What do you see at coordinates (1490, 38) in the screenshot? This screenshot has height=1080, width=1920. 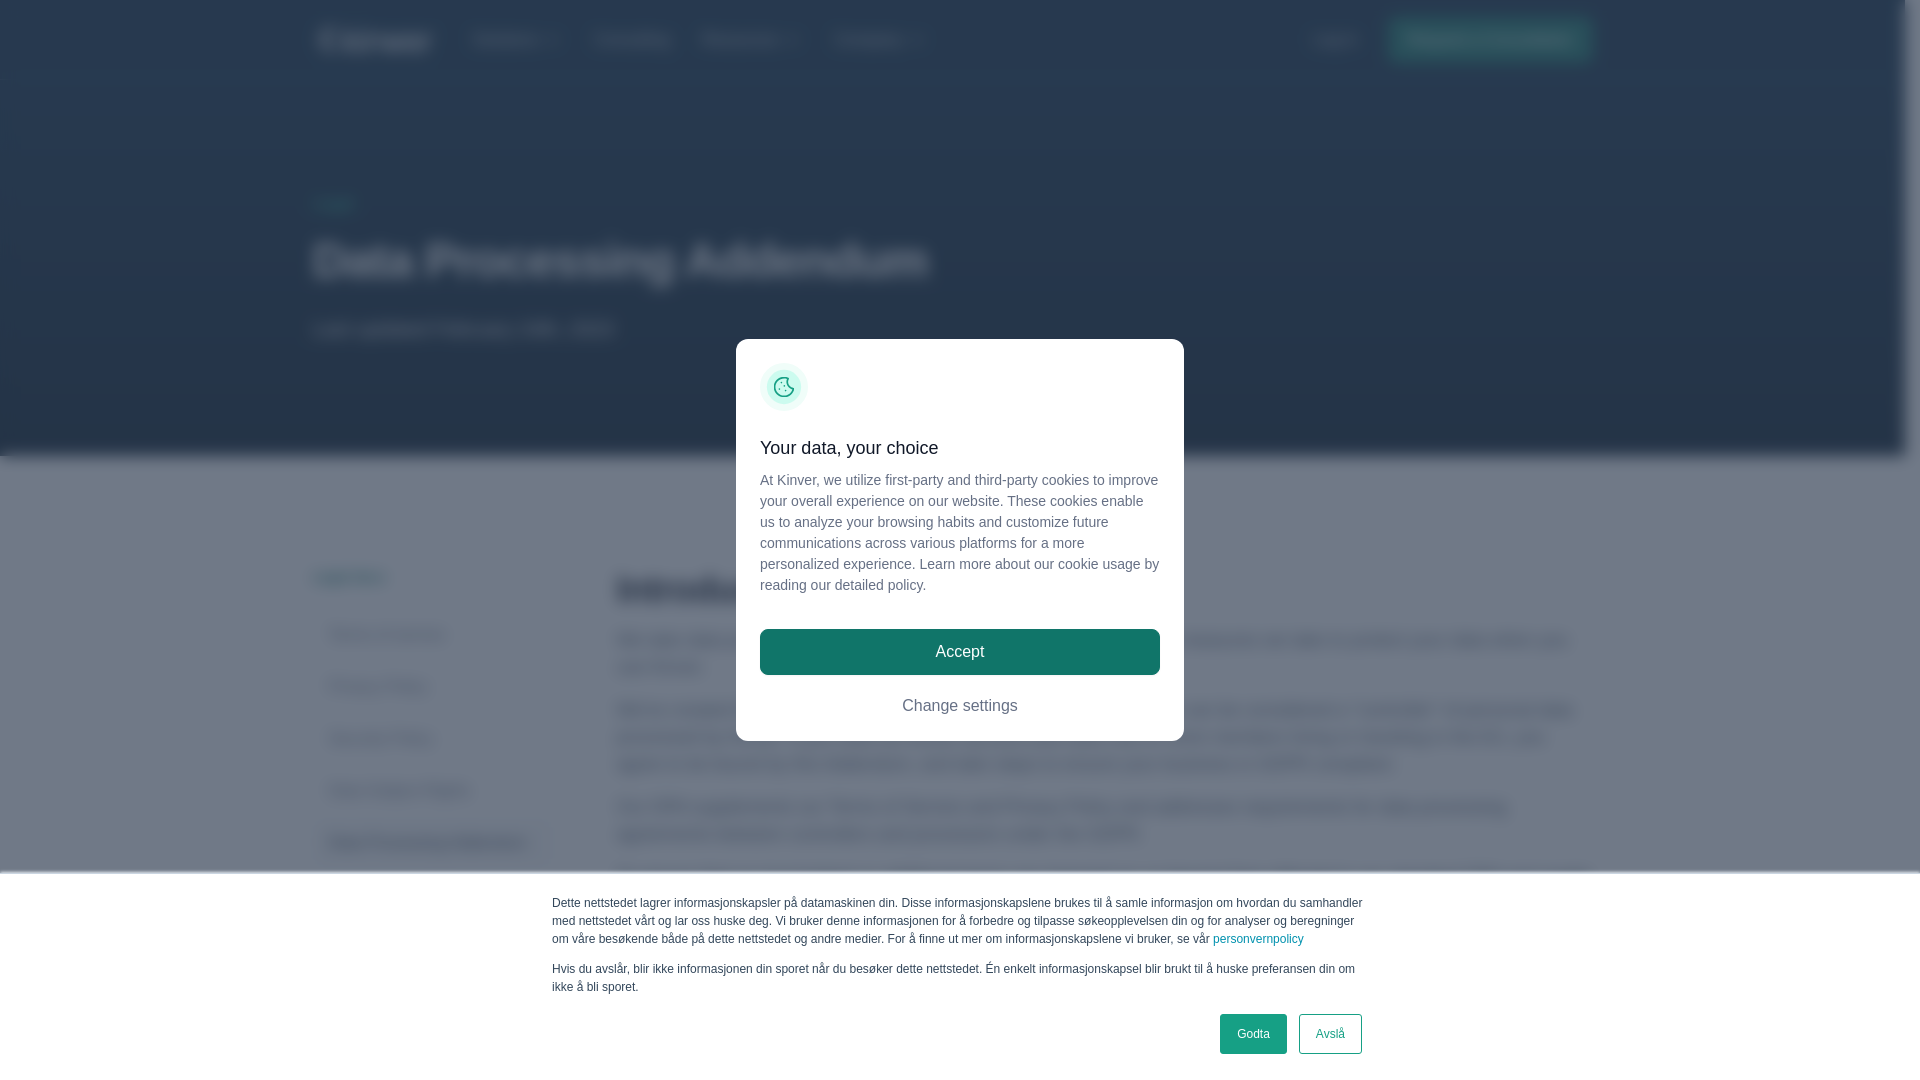 I see `Request a Consultation` at bounding box center [1490, 38].